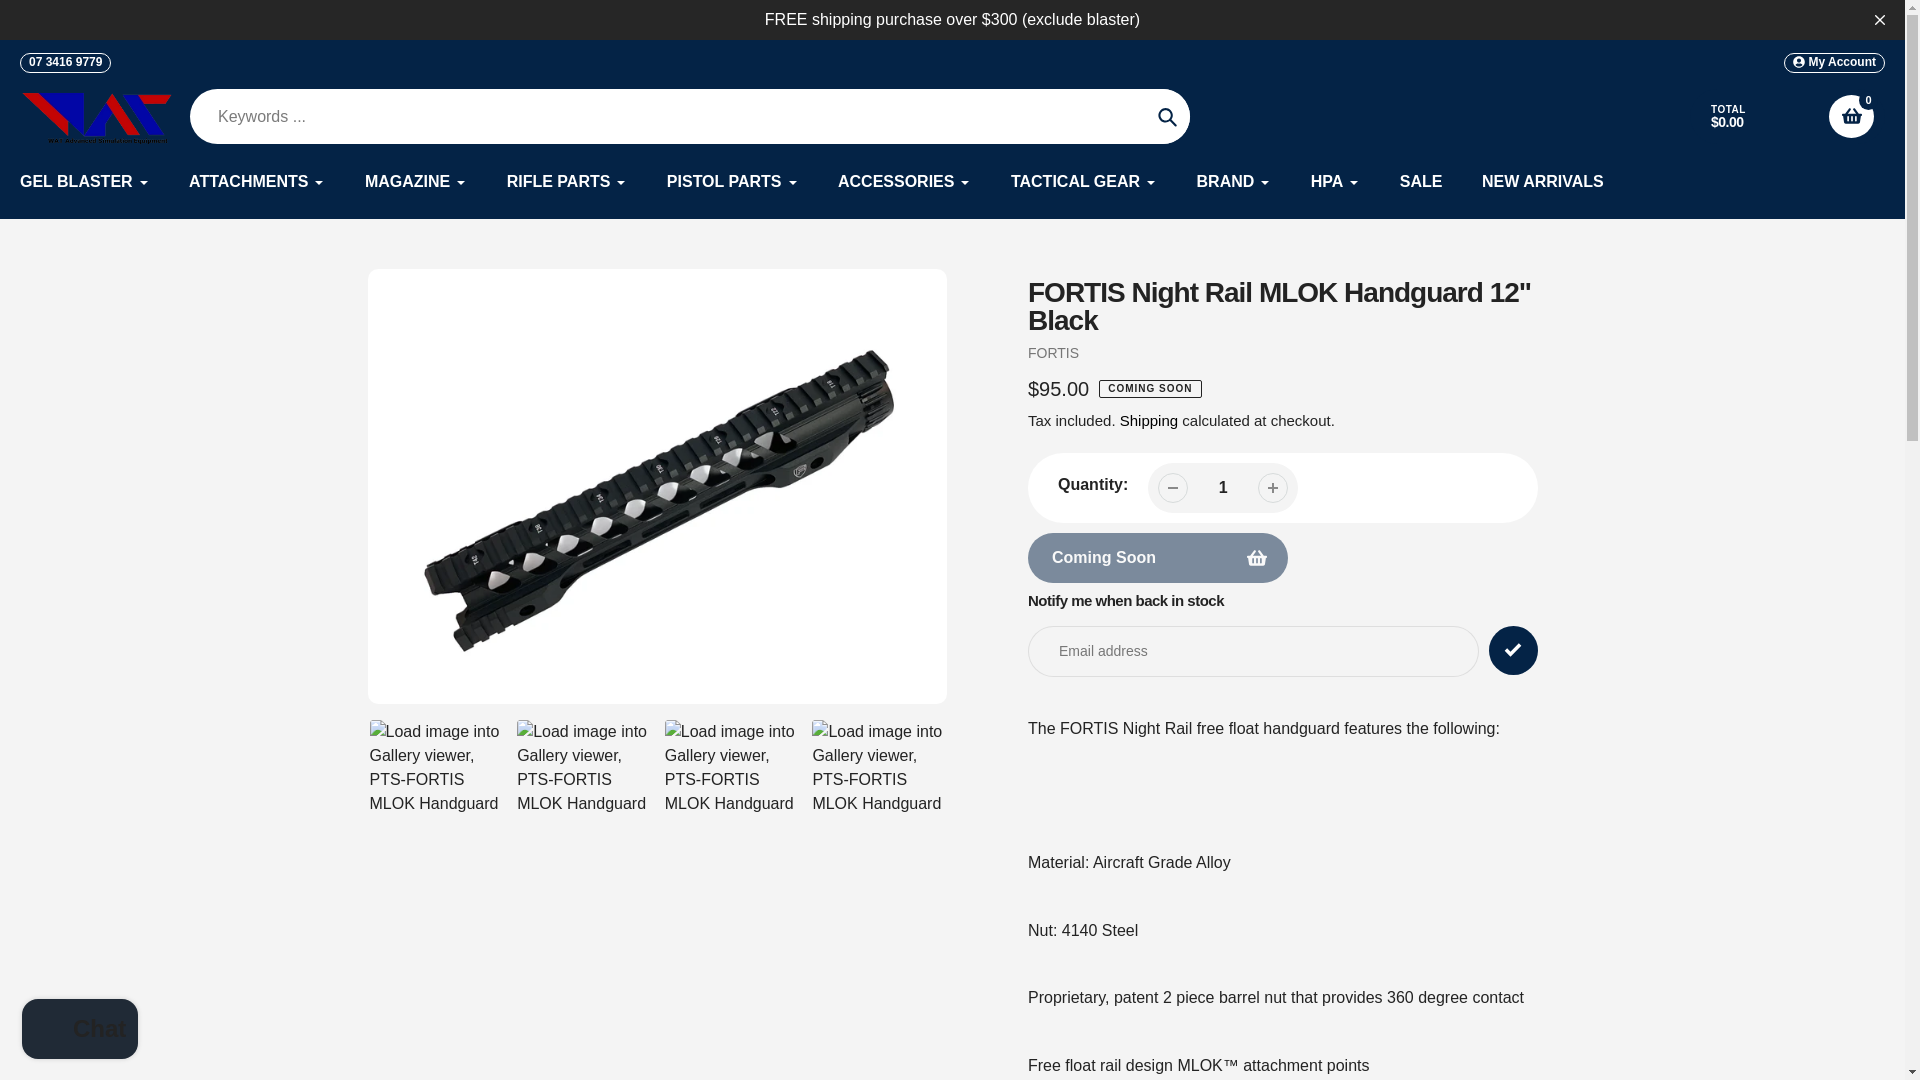  I want to click on 1, so click(1222, 487).